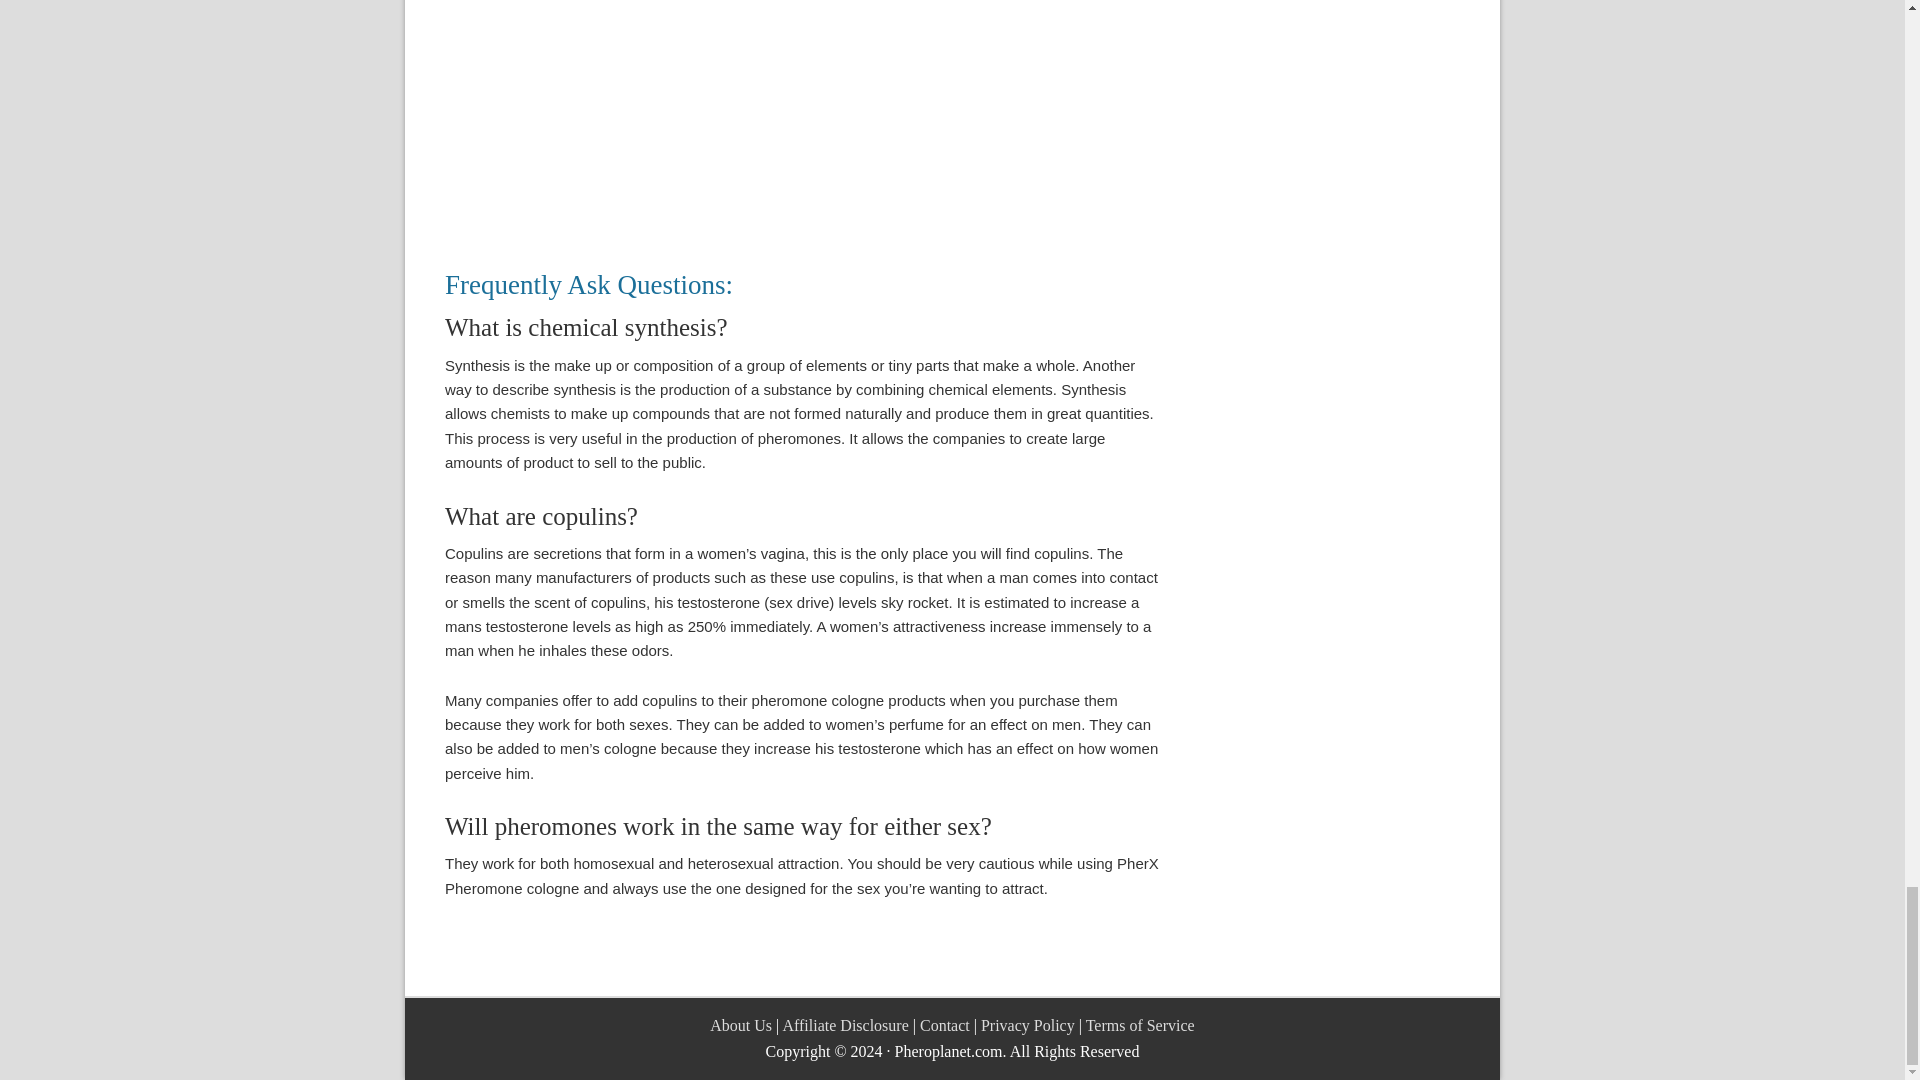 The height and width of the screenshot is (1080, 1920). What do you see at coordinates (844, 1025) in the screenshot?
I see `Affiliate Disclosure` at bounding box center [844, 1025].